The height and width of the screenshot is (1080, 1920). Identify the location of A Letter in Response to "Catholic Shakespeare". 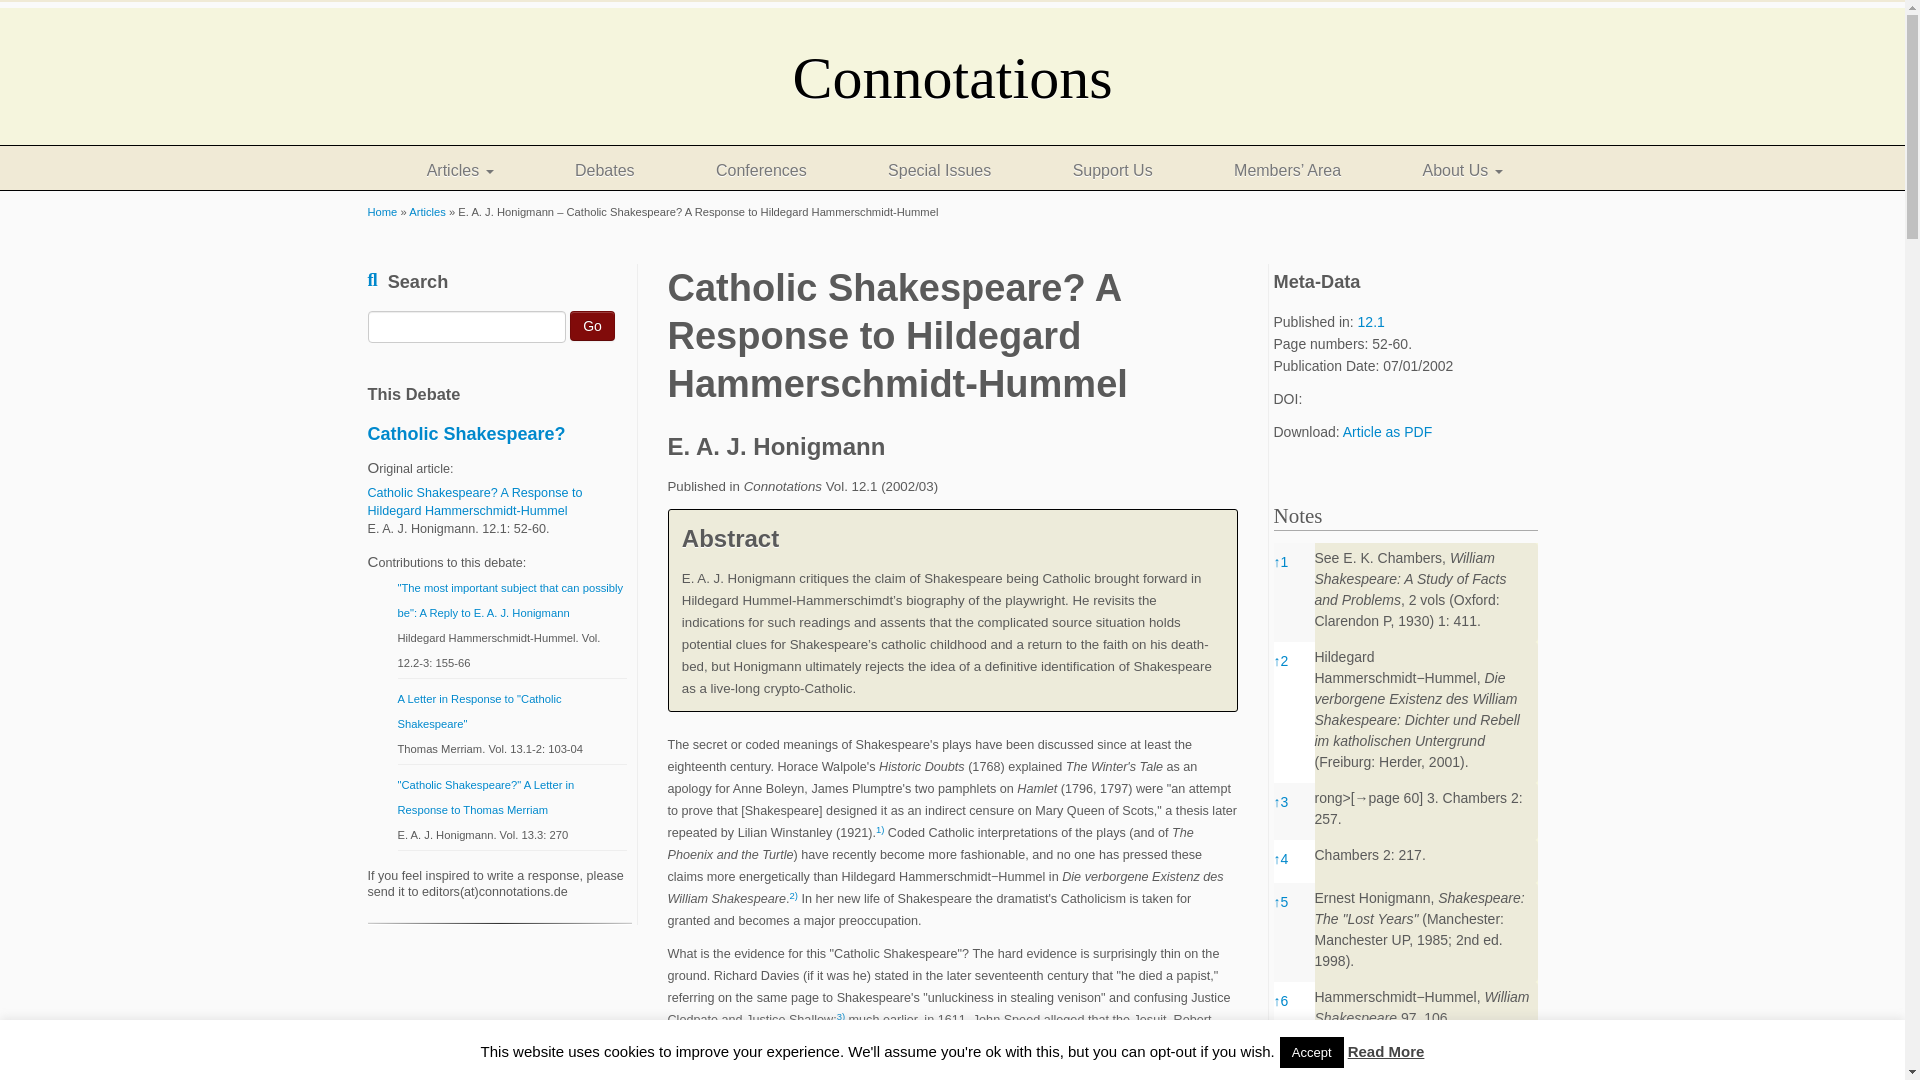
(480, 712).